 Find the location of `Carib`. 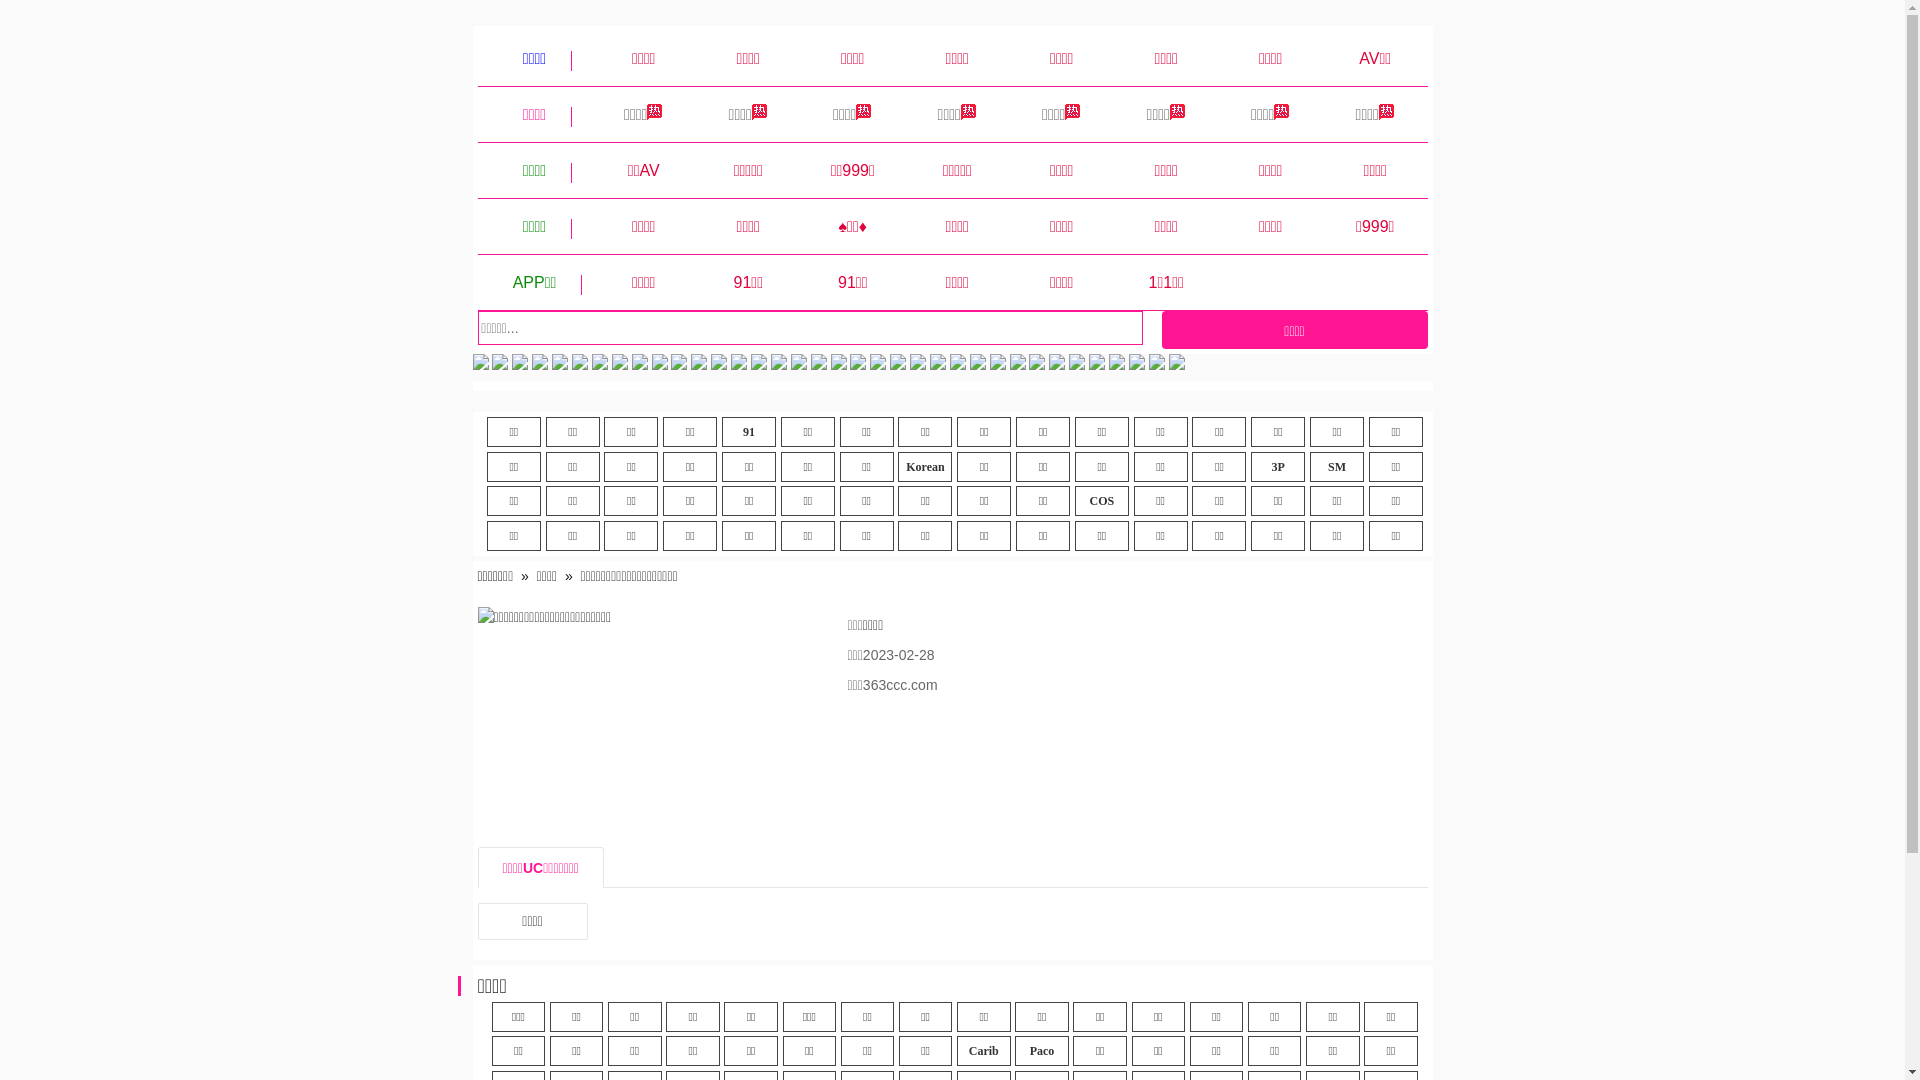

Carib is located at coordinates (984, 1051).